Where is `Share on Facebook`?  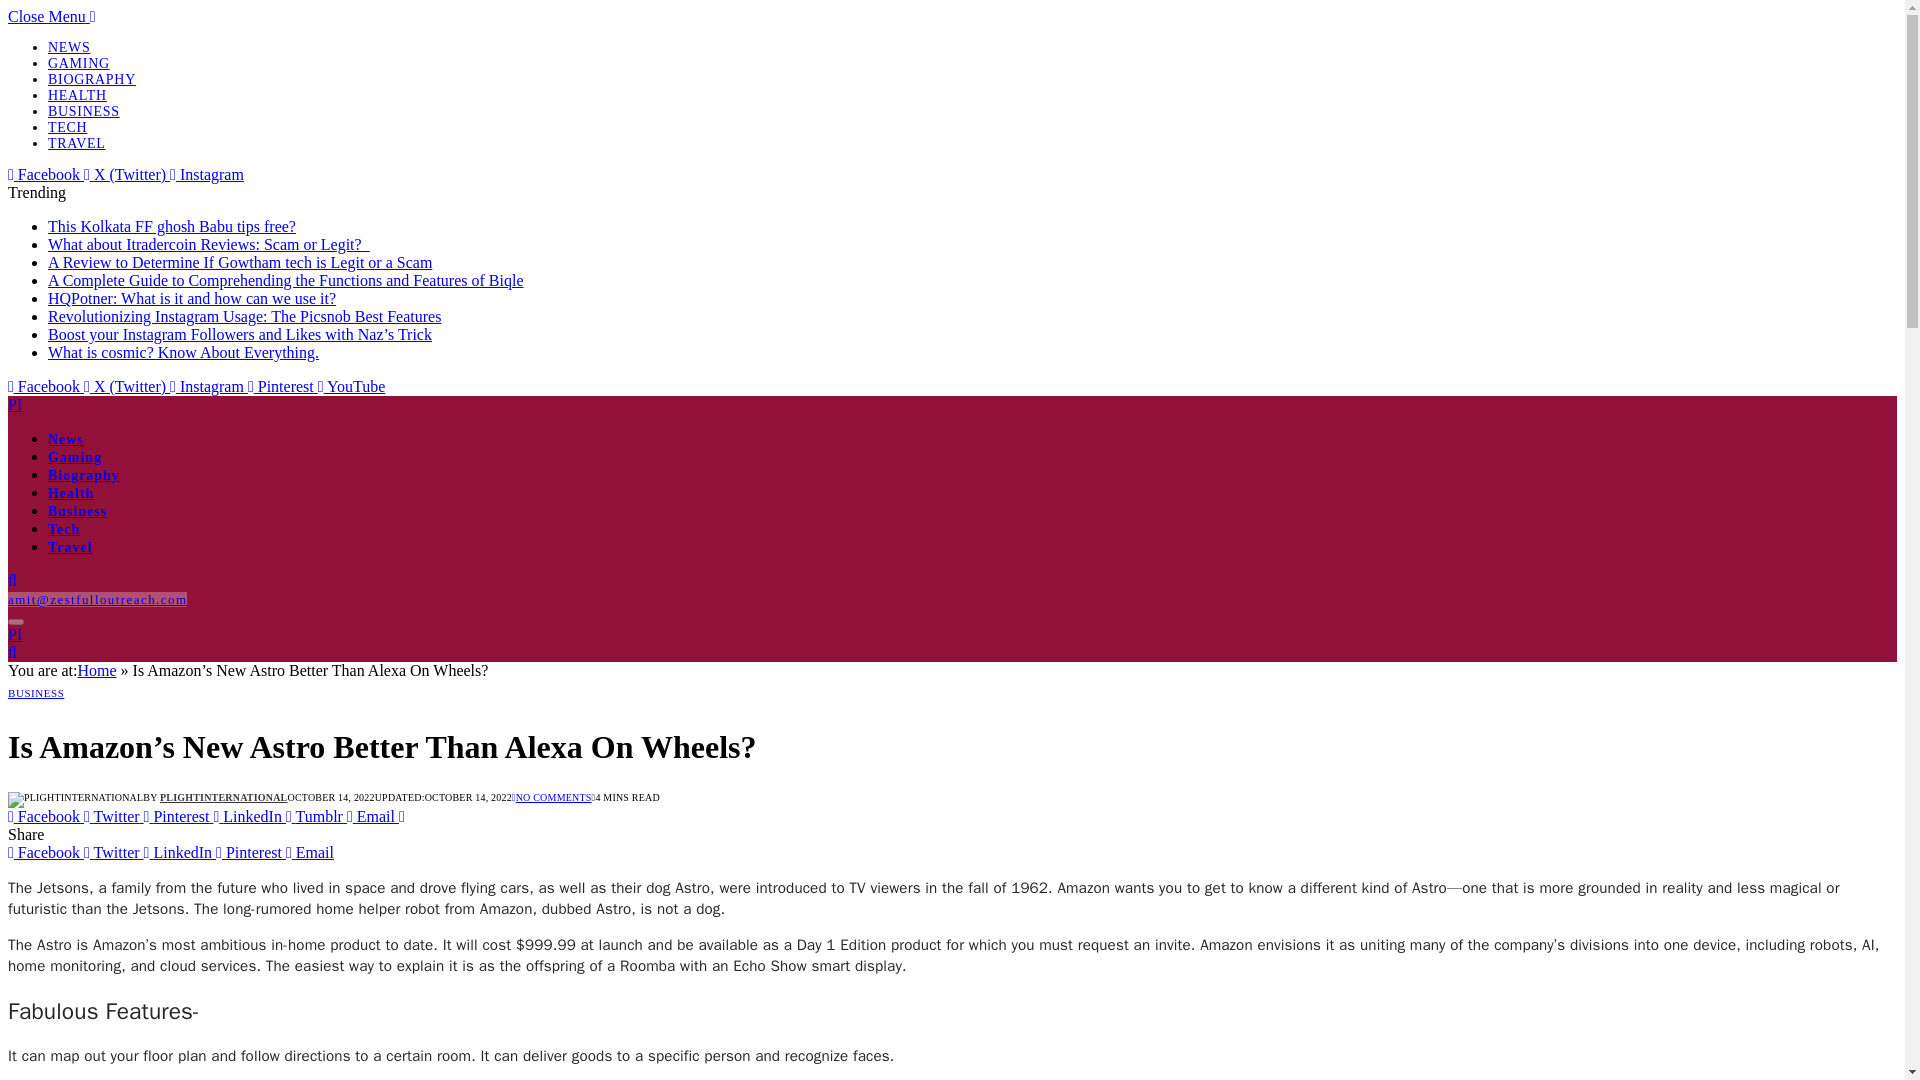
Share on Facebook is located at coordinates (46, 816).